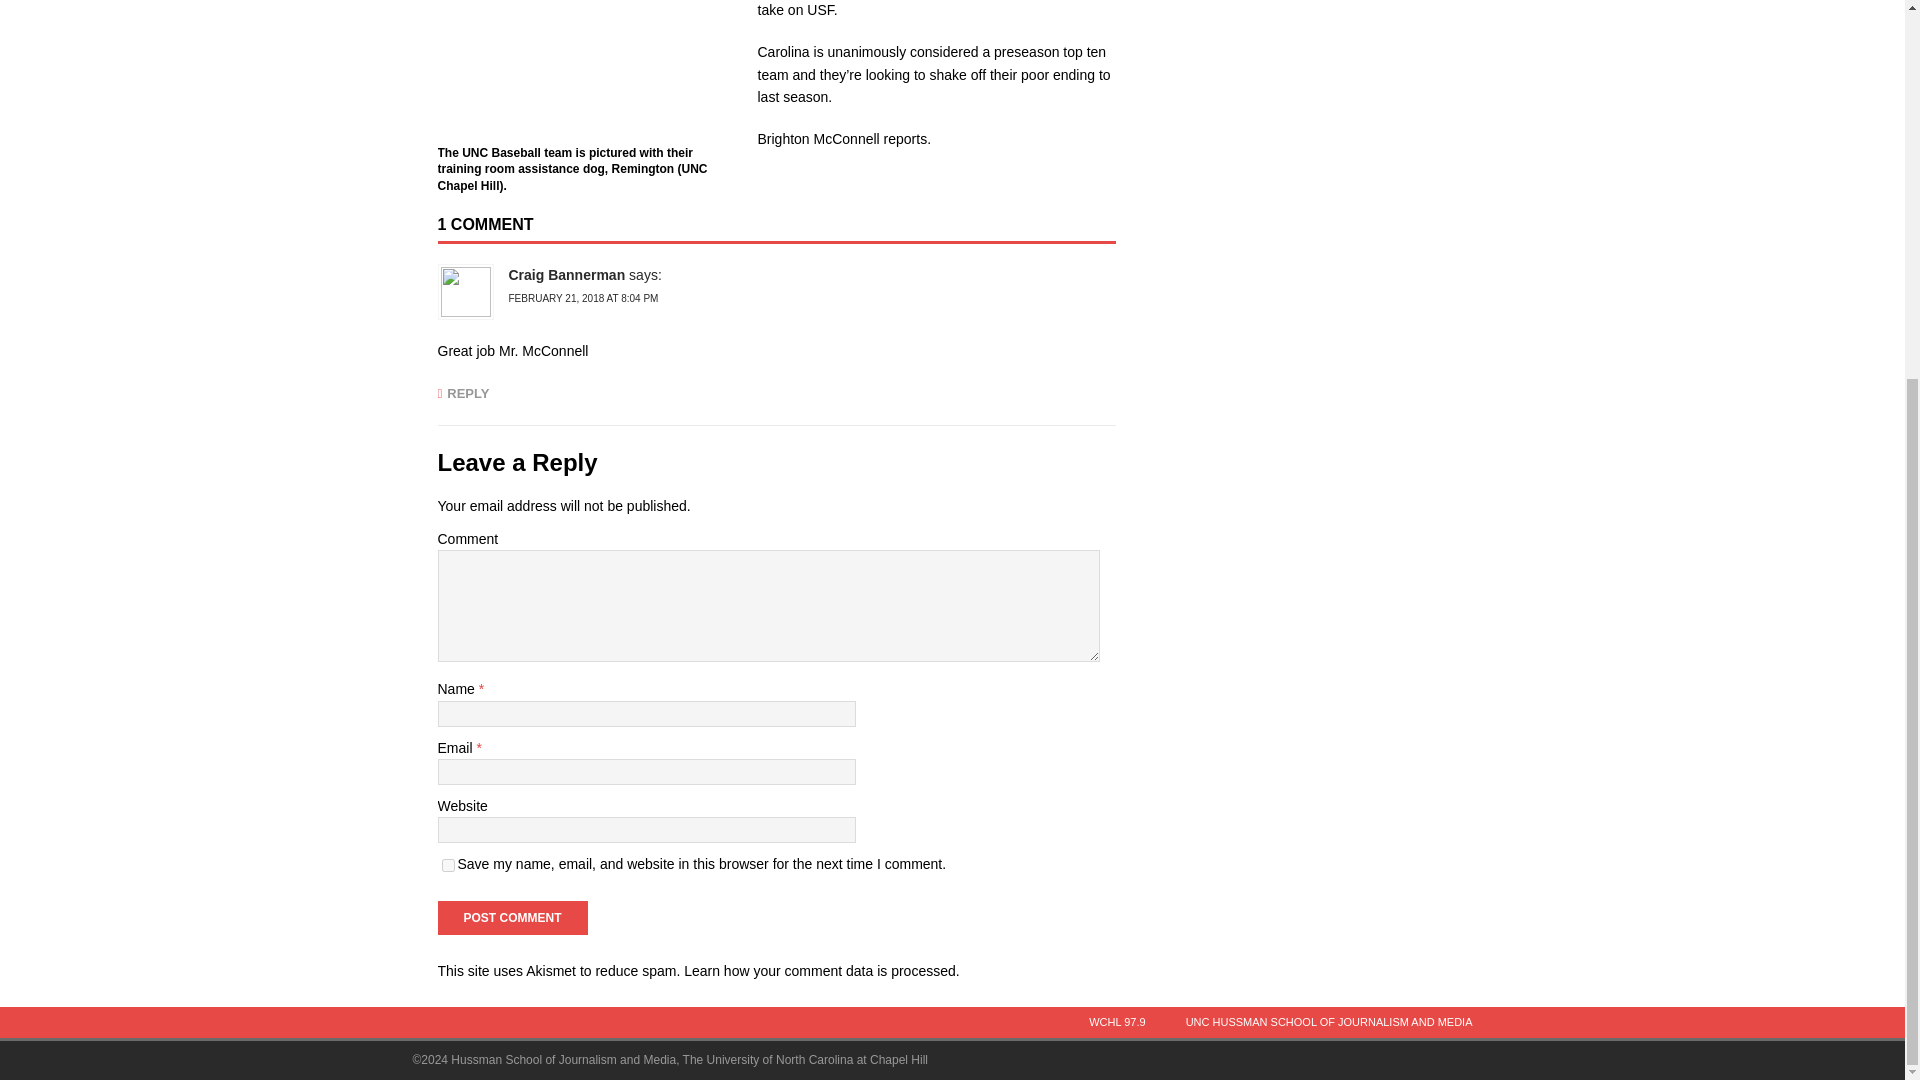  What do you see at coordinates (583, 298) in the screenshot?
I see `FEBRUARY 21, 2018 AT 8:04 PM` at bounding box center [583, 298].